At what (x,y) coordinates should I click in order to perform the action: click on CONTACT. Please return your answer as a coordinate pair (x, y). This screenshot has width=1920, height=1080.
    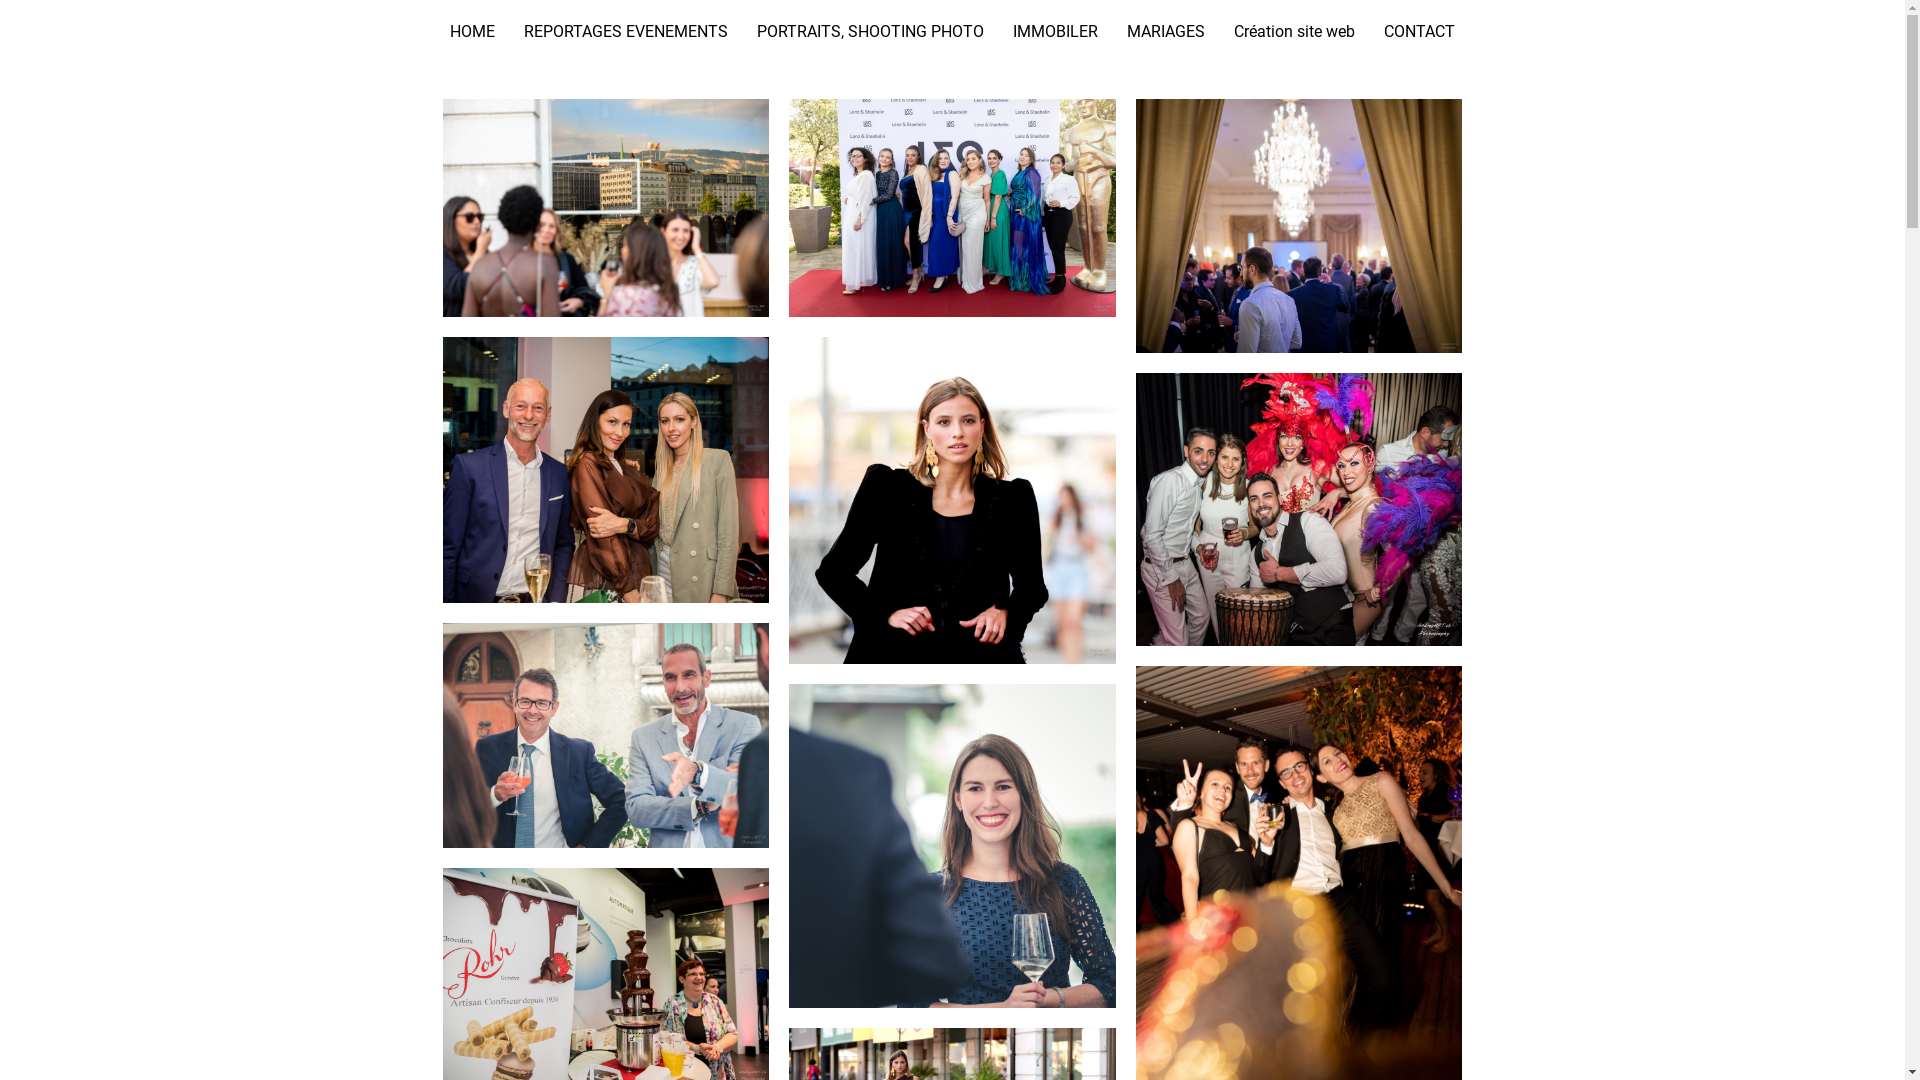
    Looking at the image, I should click on (1420, 32).